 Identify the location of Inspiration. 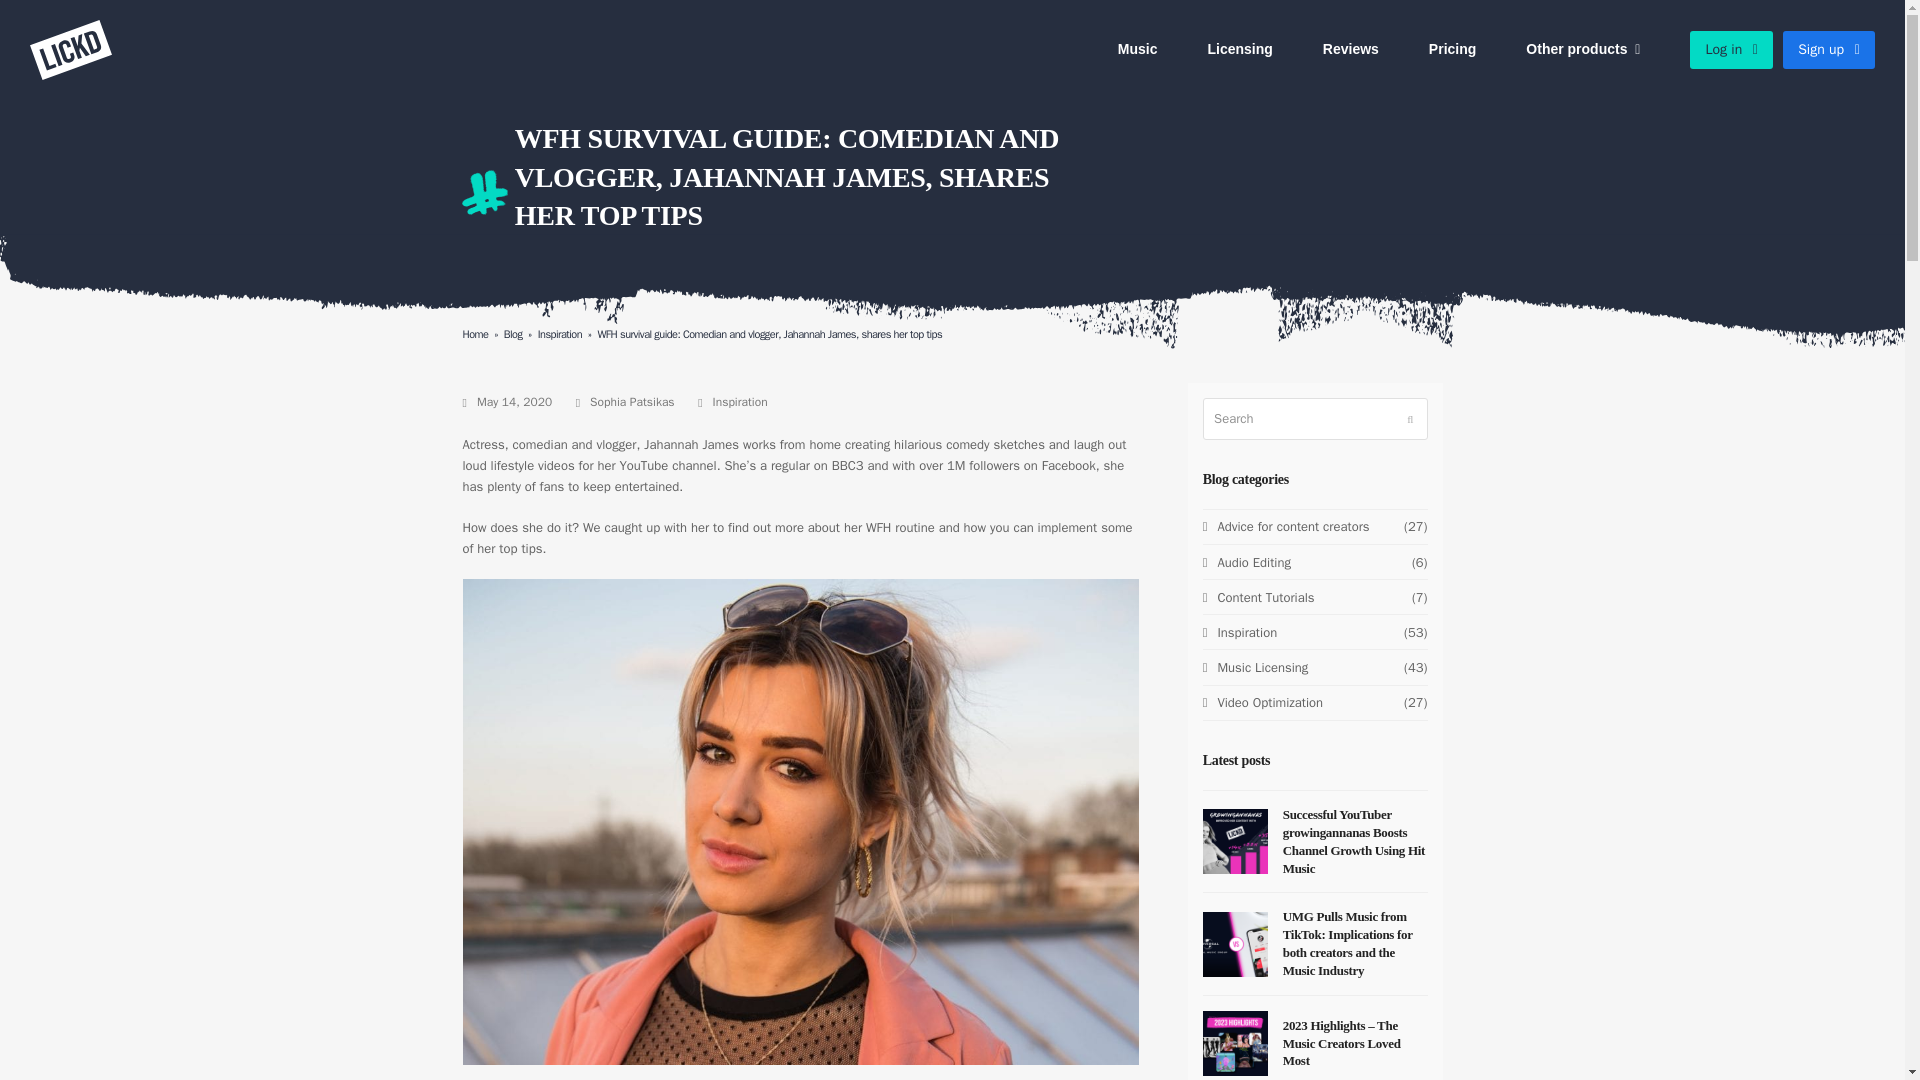
(559, 333).